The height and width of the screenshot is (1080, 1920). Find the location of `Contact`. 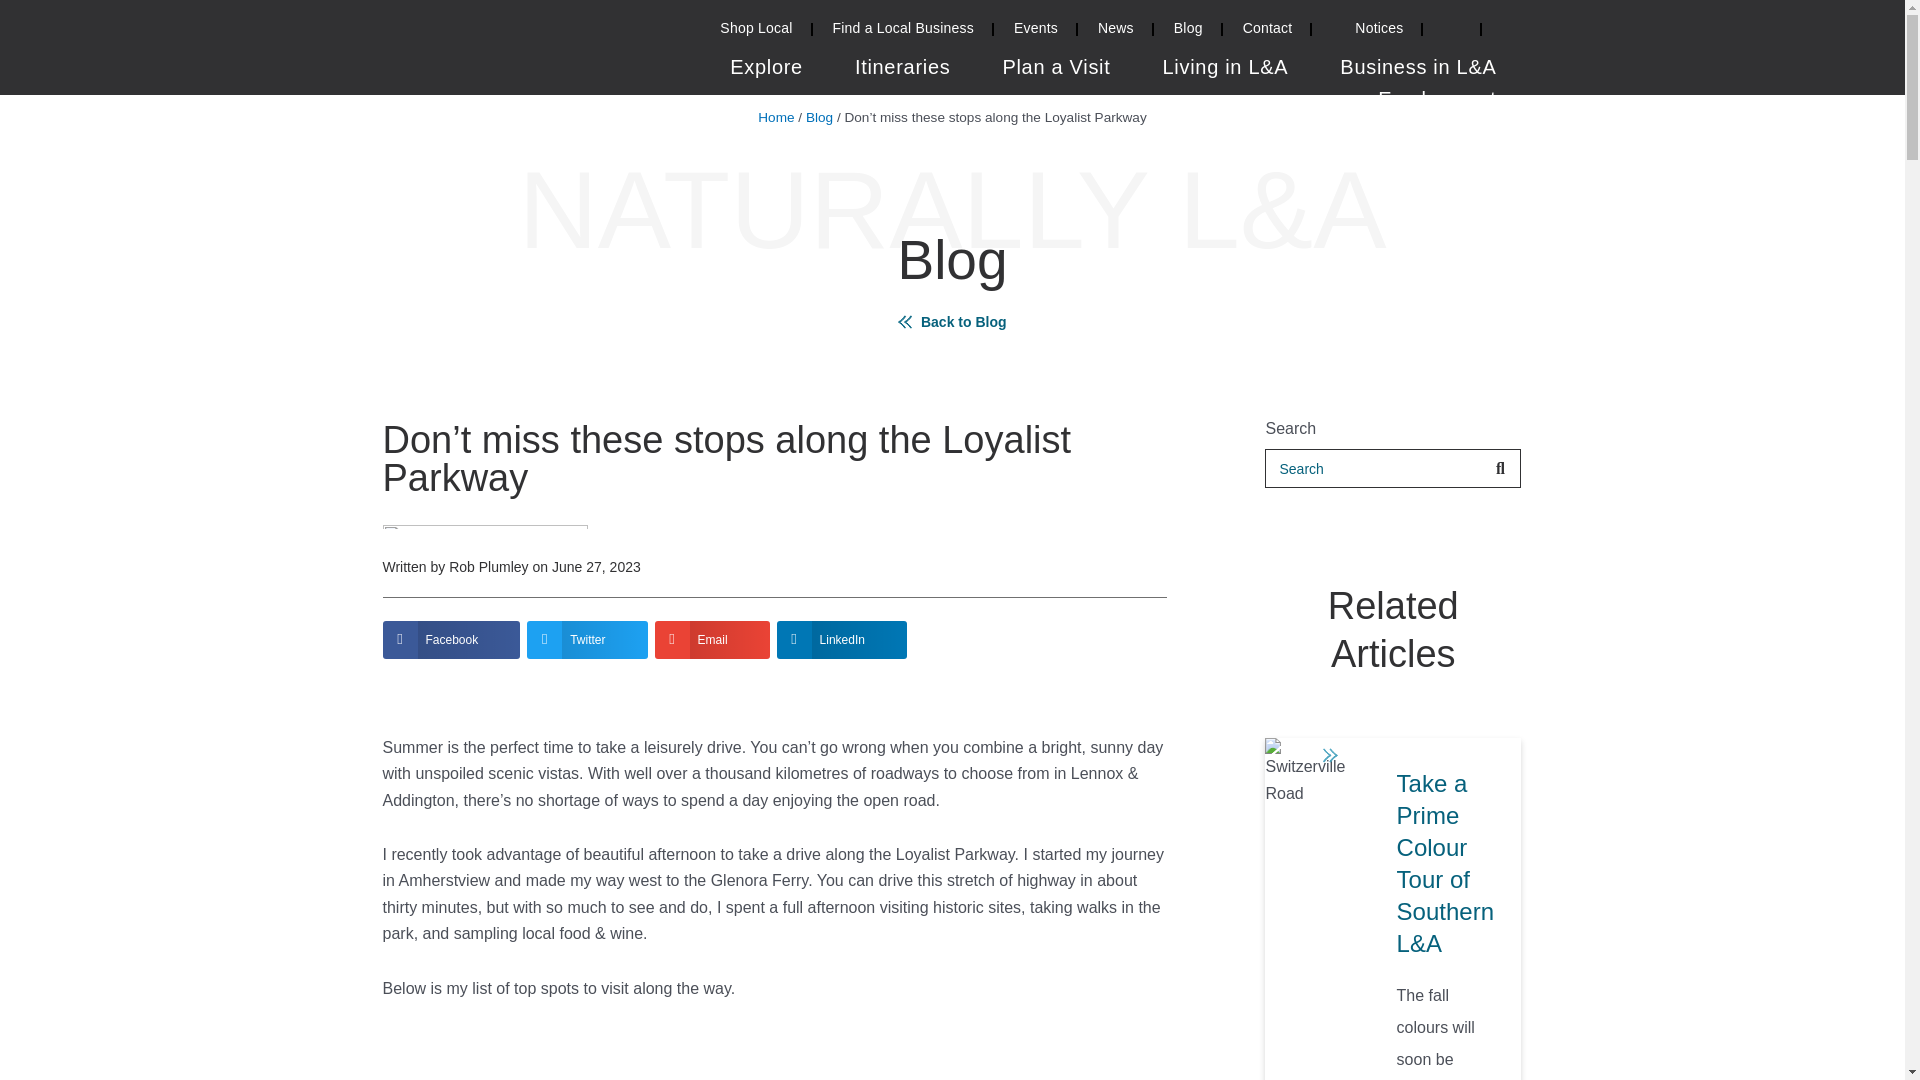

Contact is located at coordinates (1268, 32).